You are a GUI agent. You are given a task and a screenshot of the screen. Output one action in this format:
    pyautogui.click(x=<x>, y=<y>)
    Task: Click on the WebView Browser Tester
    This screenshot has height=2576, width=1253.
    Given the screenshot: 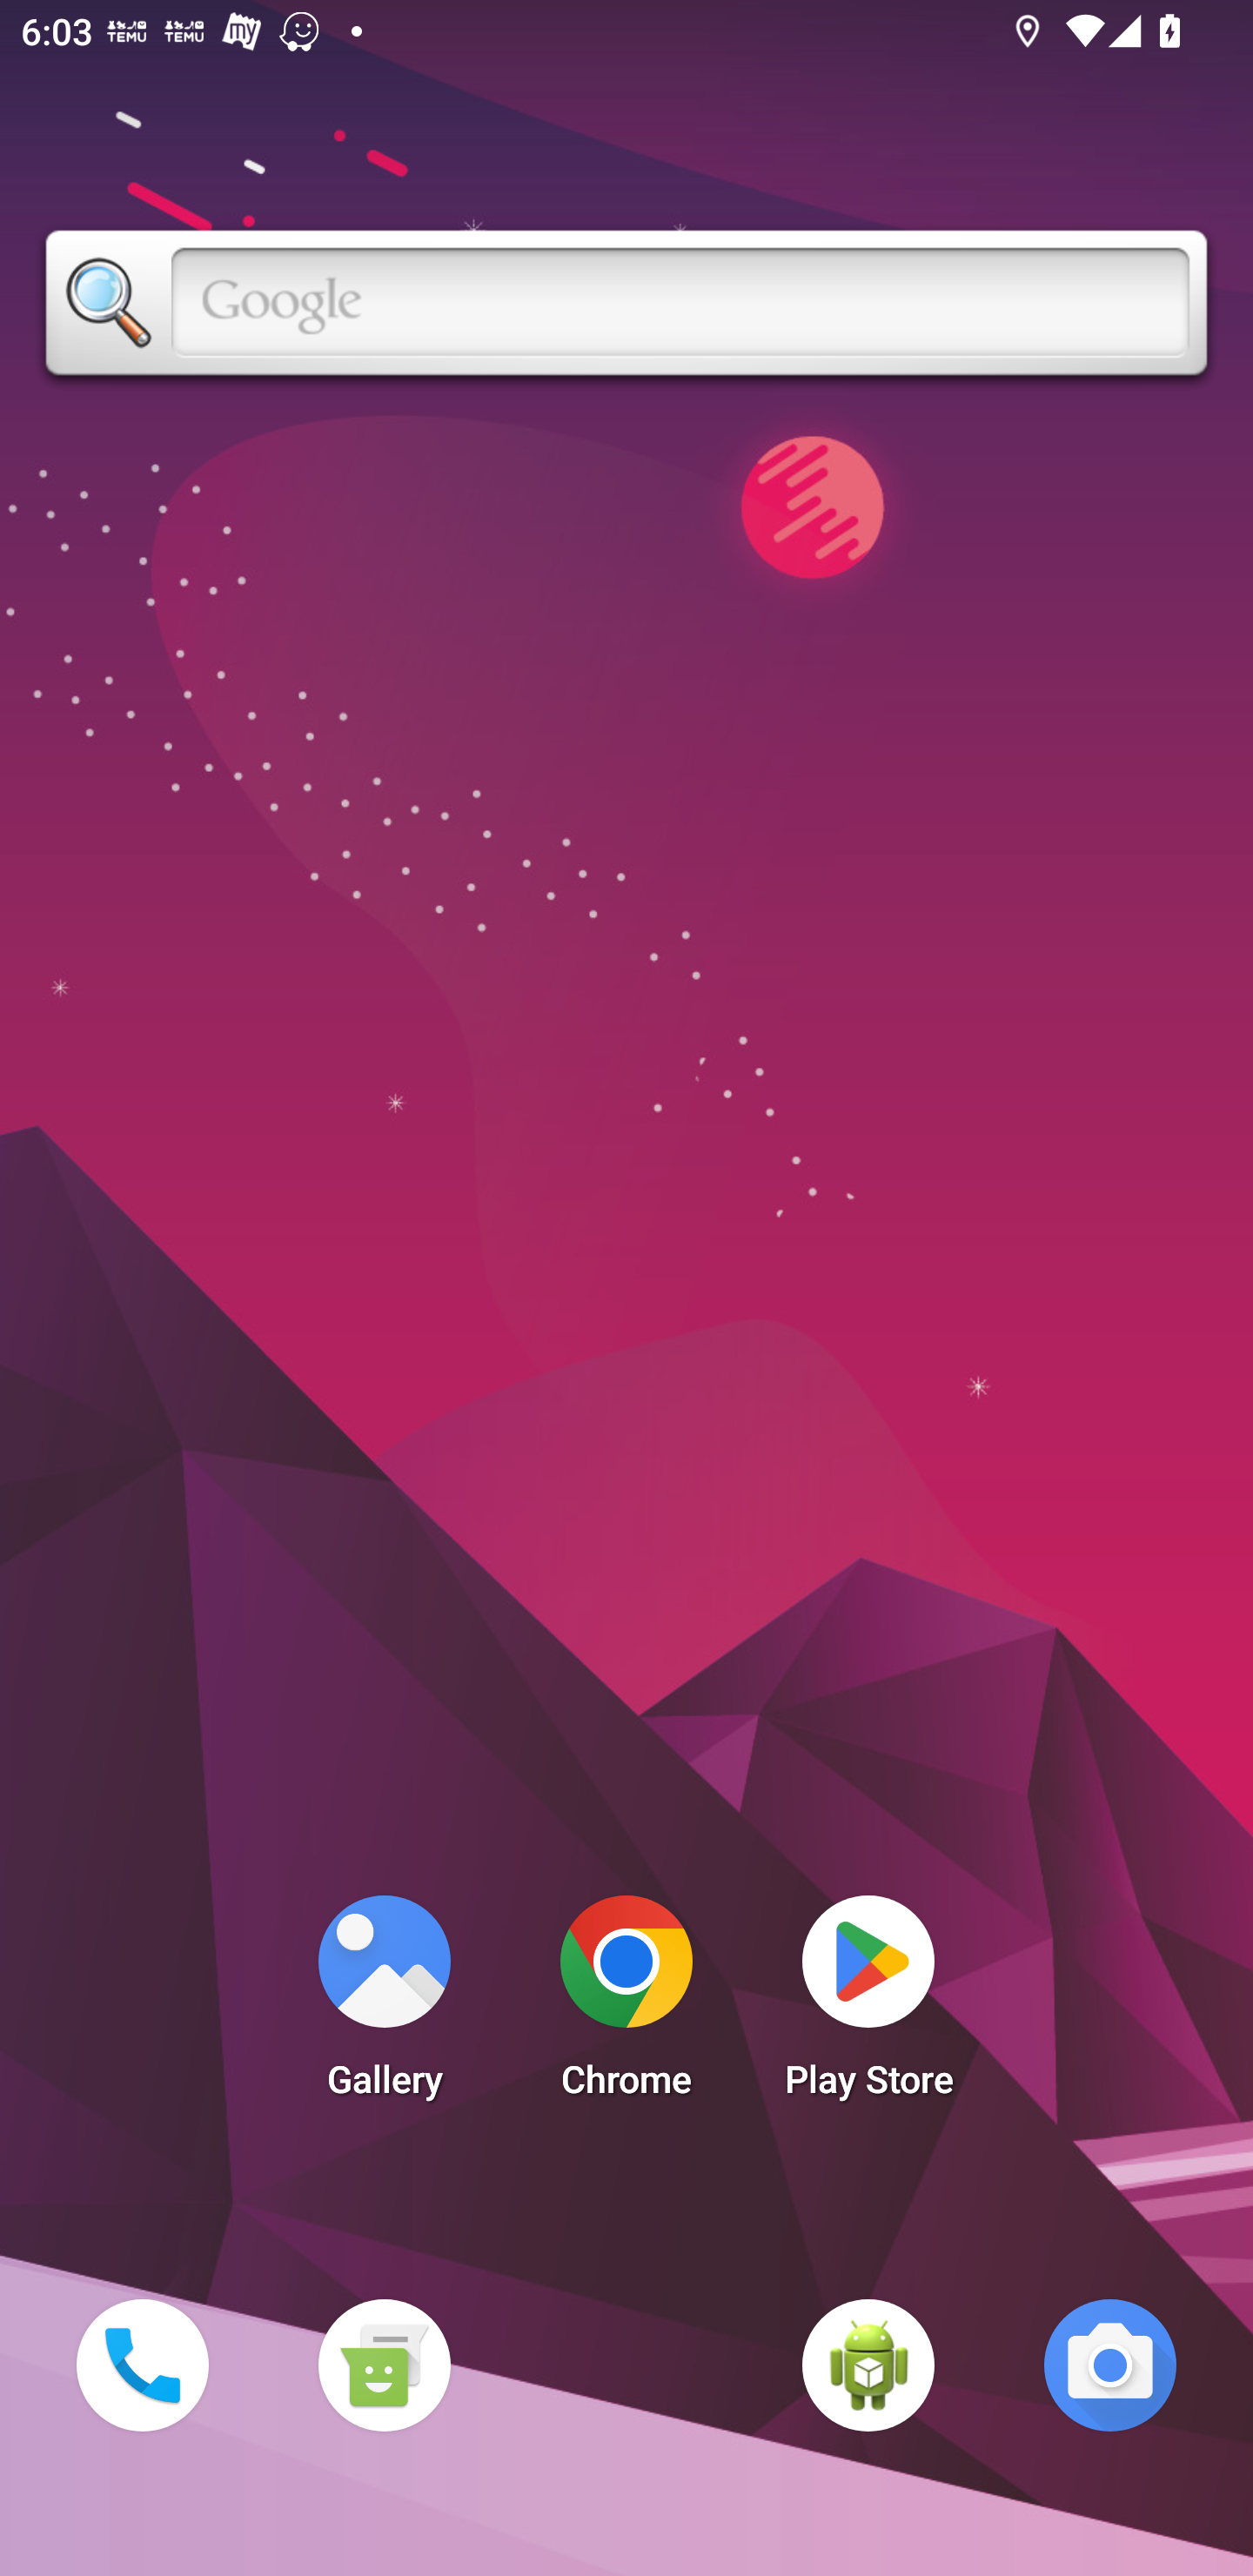 What is the action you would take?
    pyautogui.click(x=868, y=2365)
    